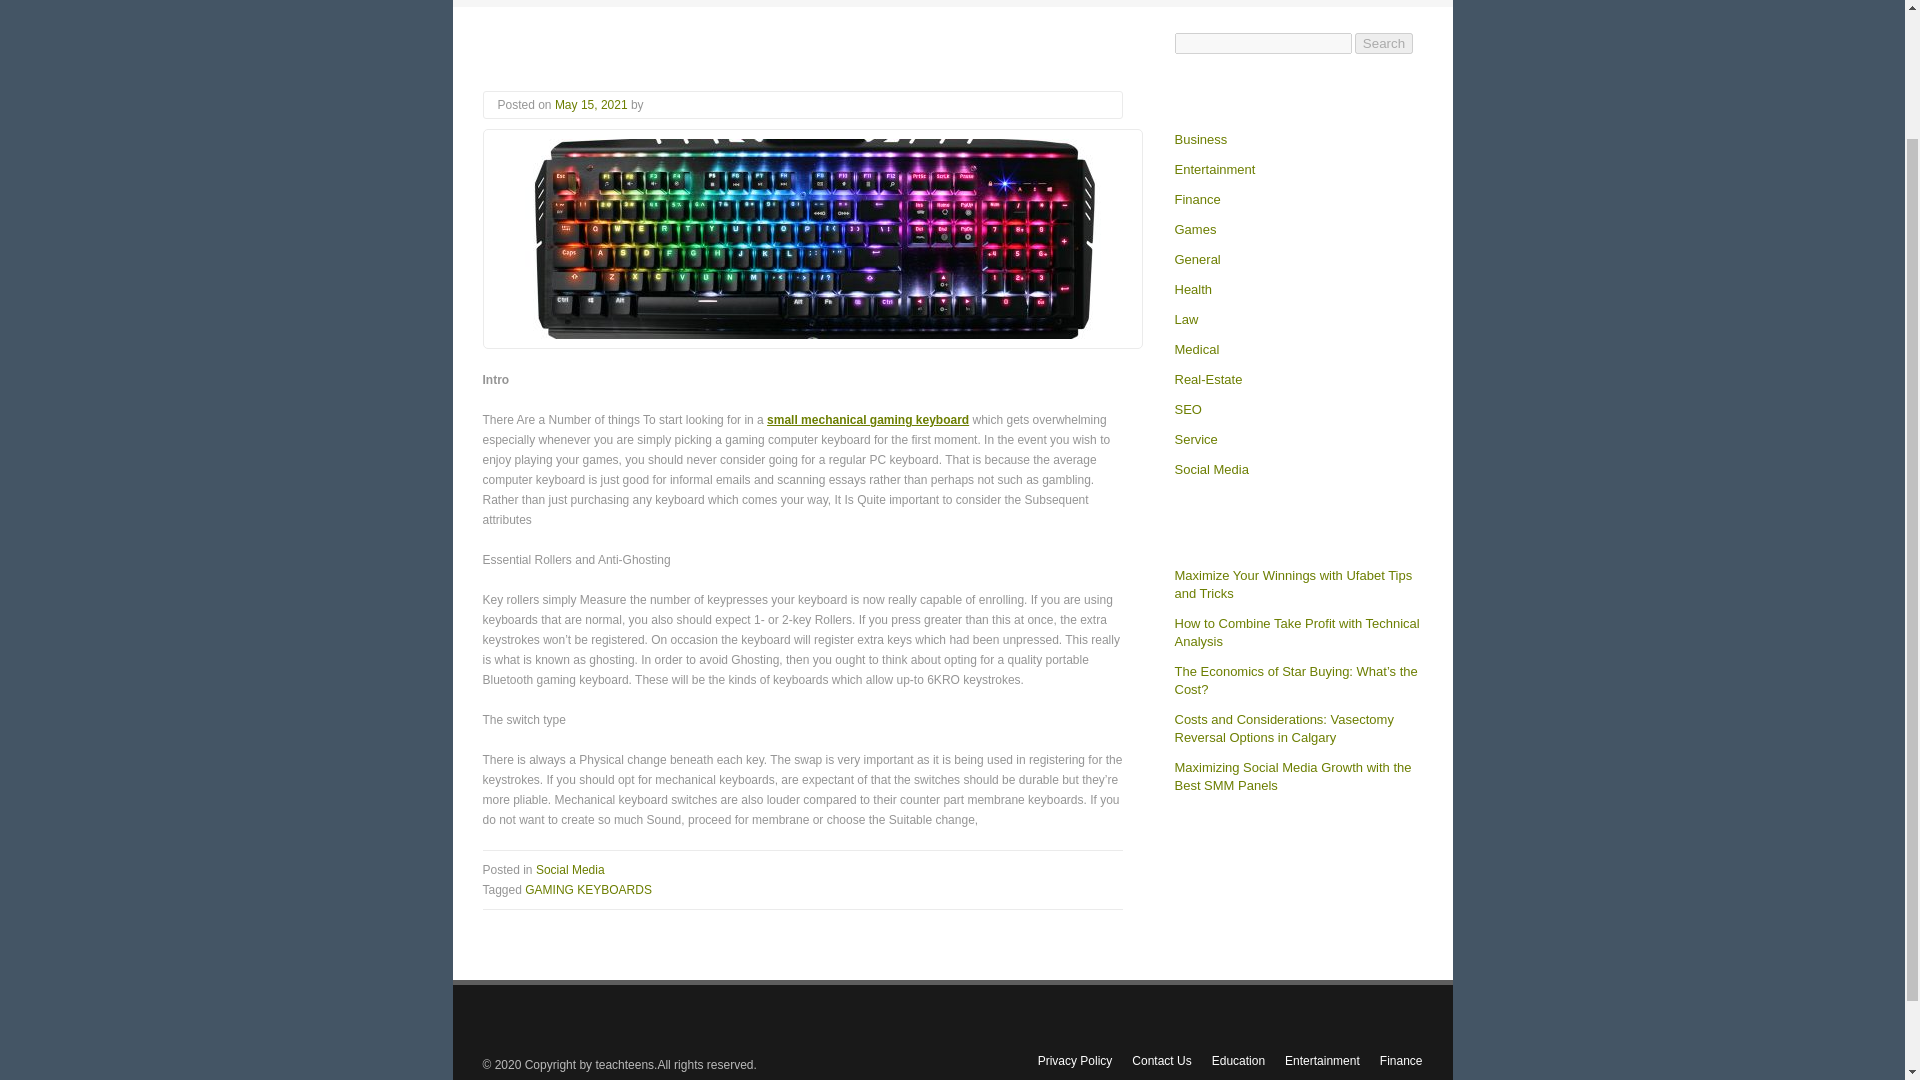 Image resolution: width=1920 pixels, height=1080 pixels. What do you see at coordinates (1192, 290) in the screenshot?
I see `Health` at bounding box center [1192, 290].